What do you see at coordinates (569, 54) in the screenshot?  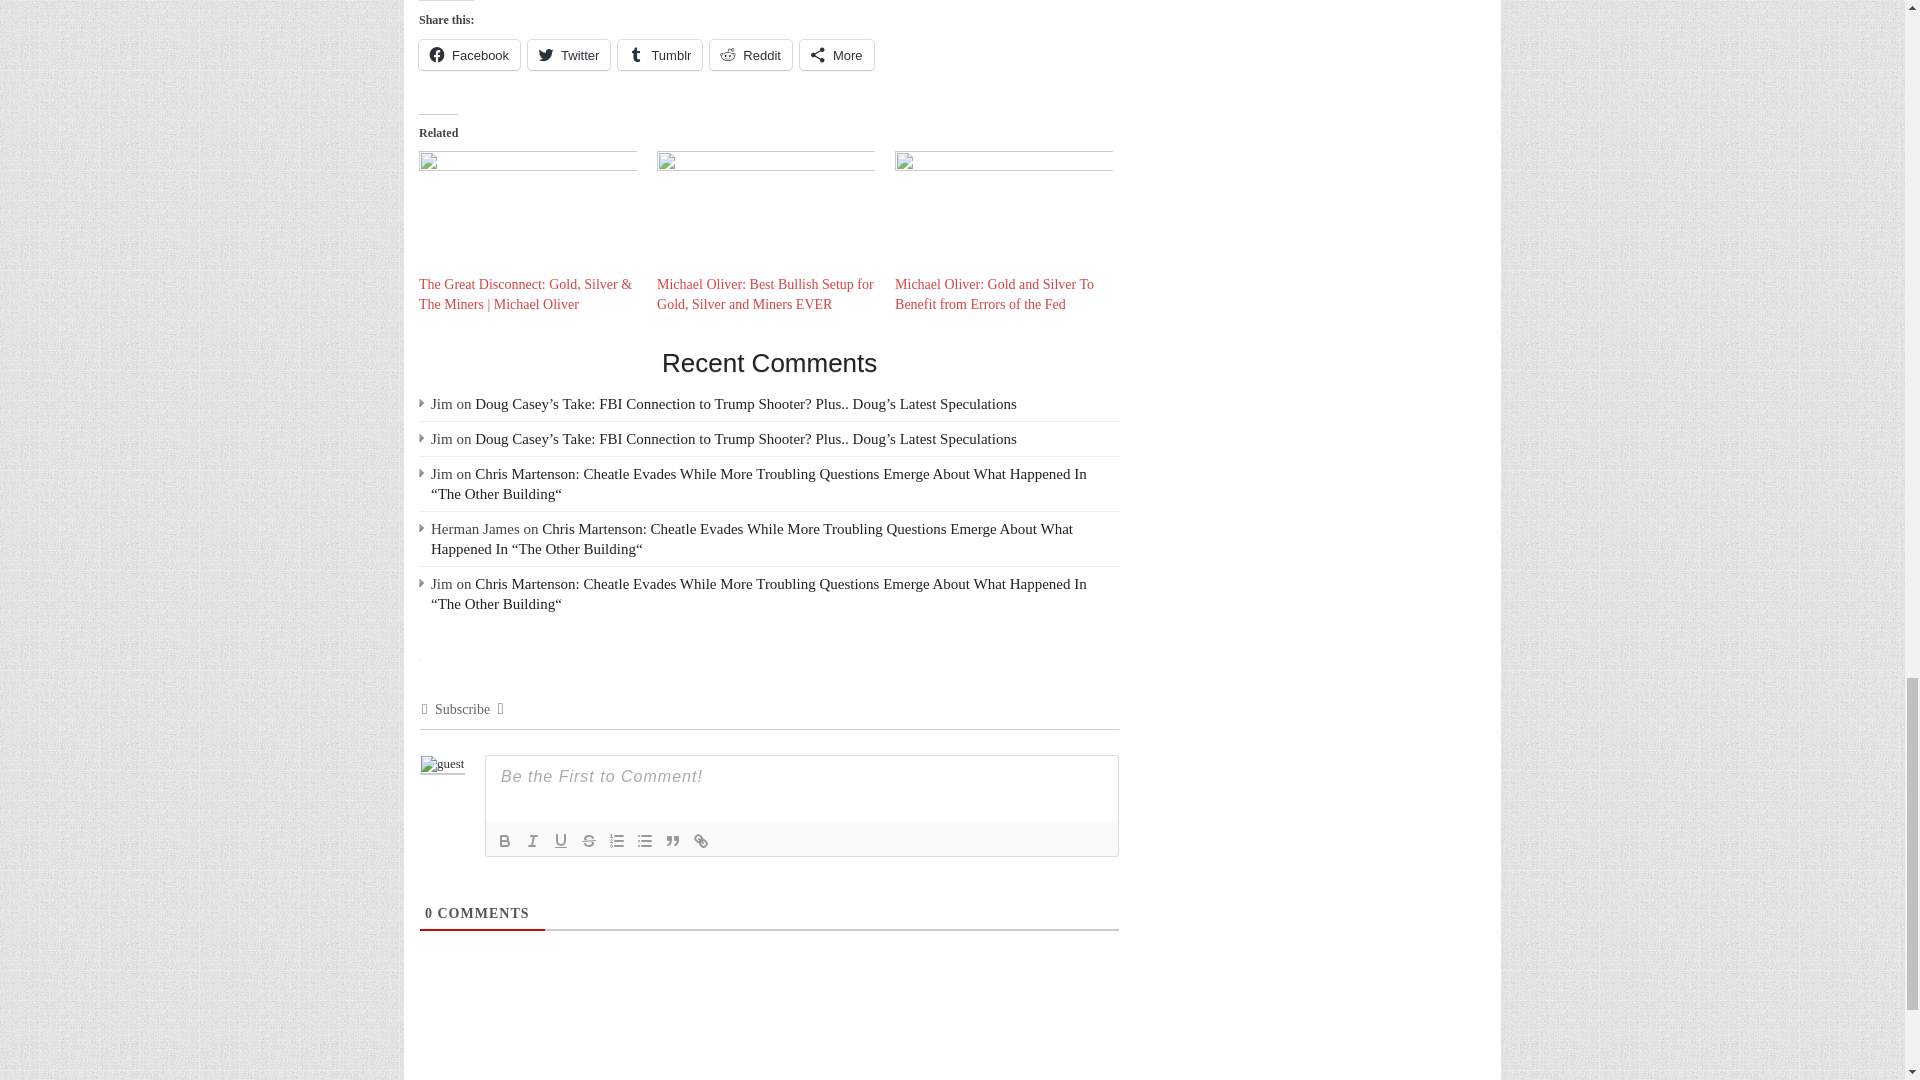 I see `Click to share on Twitter` at bounding box center [569, 54].